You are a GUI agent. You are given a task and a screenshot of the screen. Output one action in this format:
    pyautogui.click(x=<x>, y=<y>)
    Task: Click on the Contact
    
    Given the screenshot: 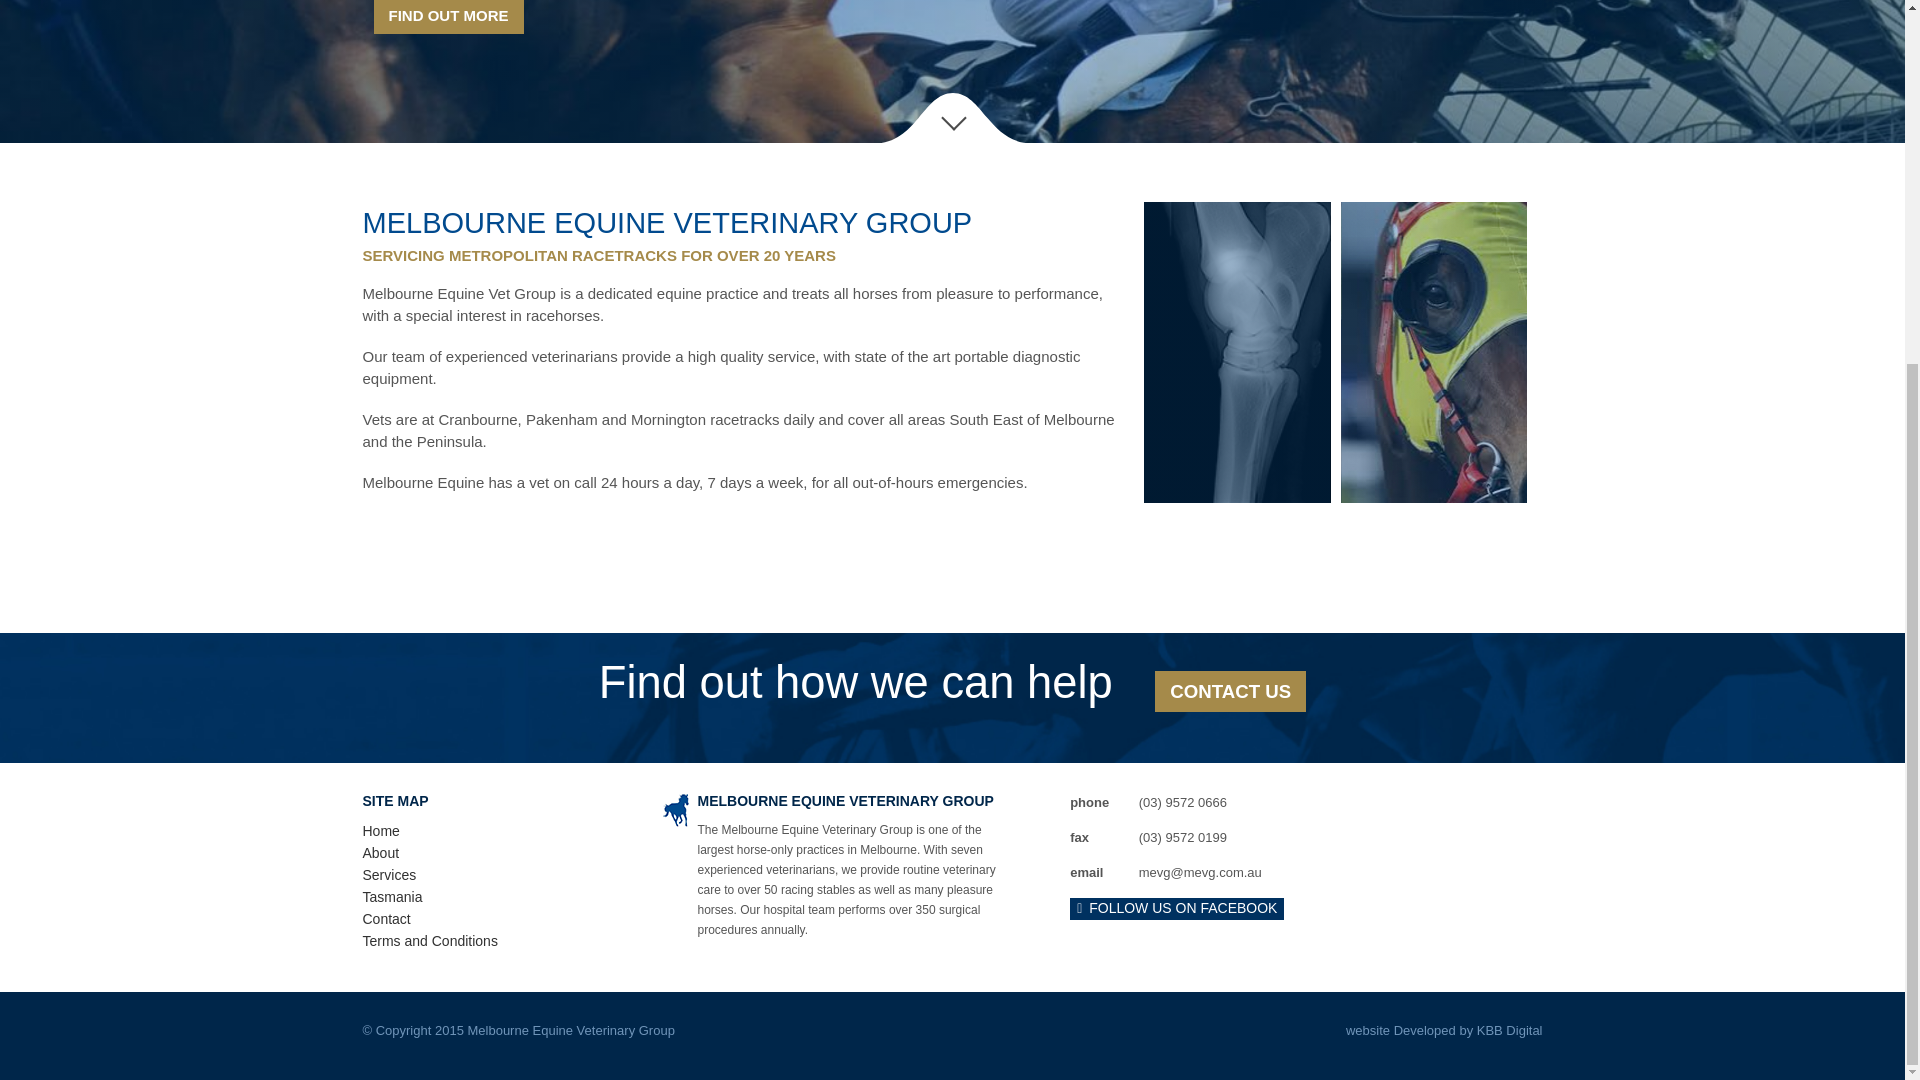 What is the action you would take?
    pyautogui.click(x=386, y=918)
    